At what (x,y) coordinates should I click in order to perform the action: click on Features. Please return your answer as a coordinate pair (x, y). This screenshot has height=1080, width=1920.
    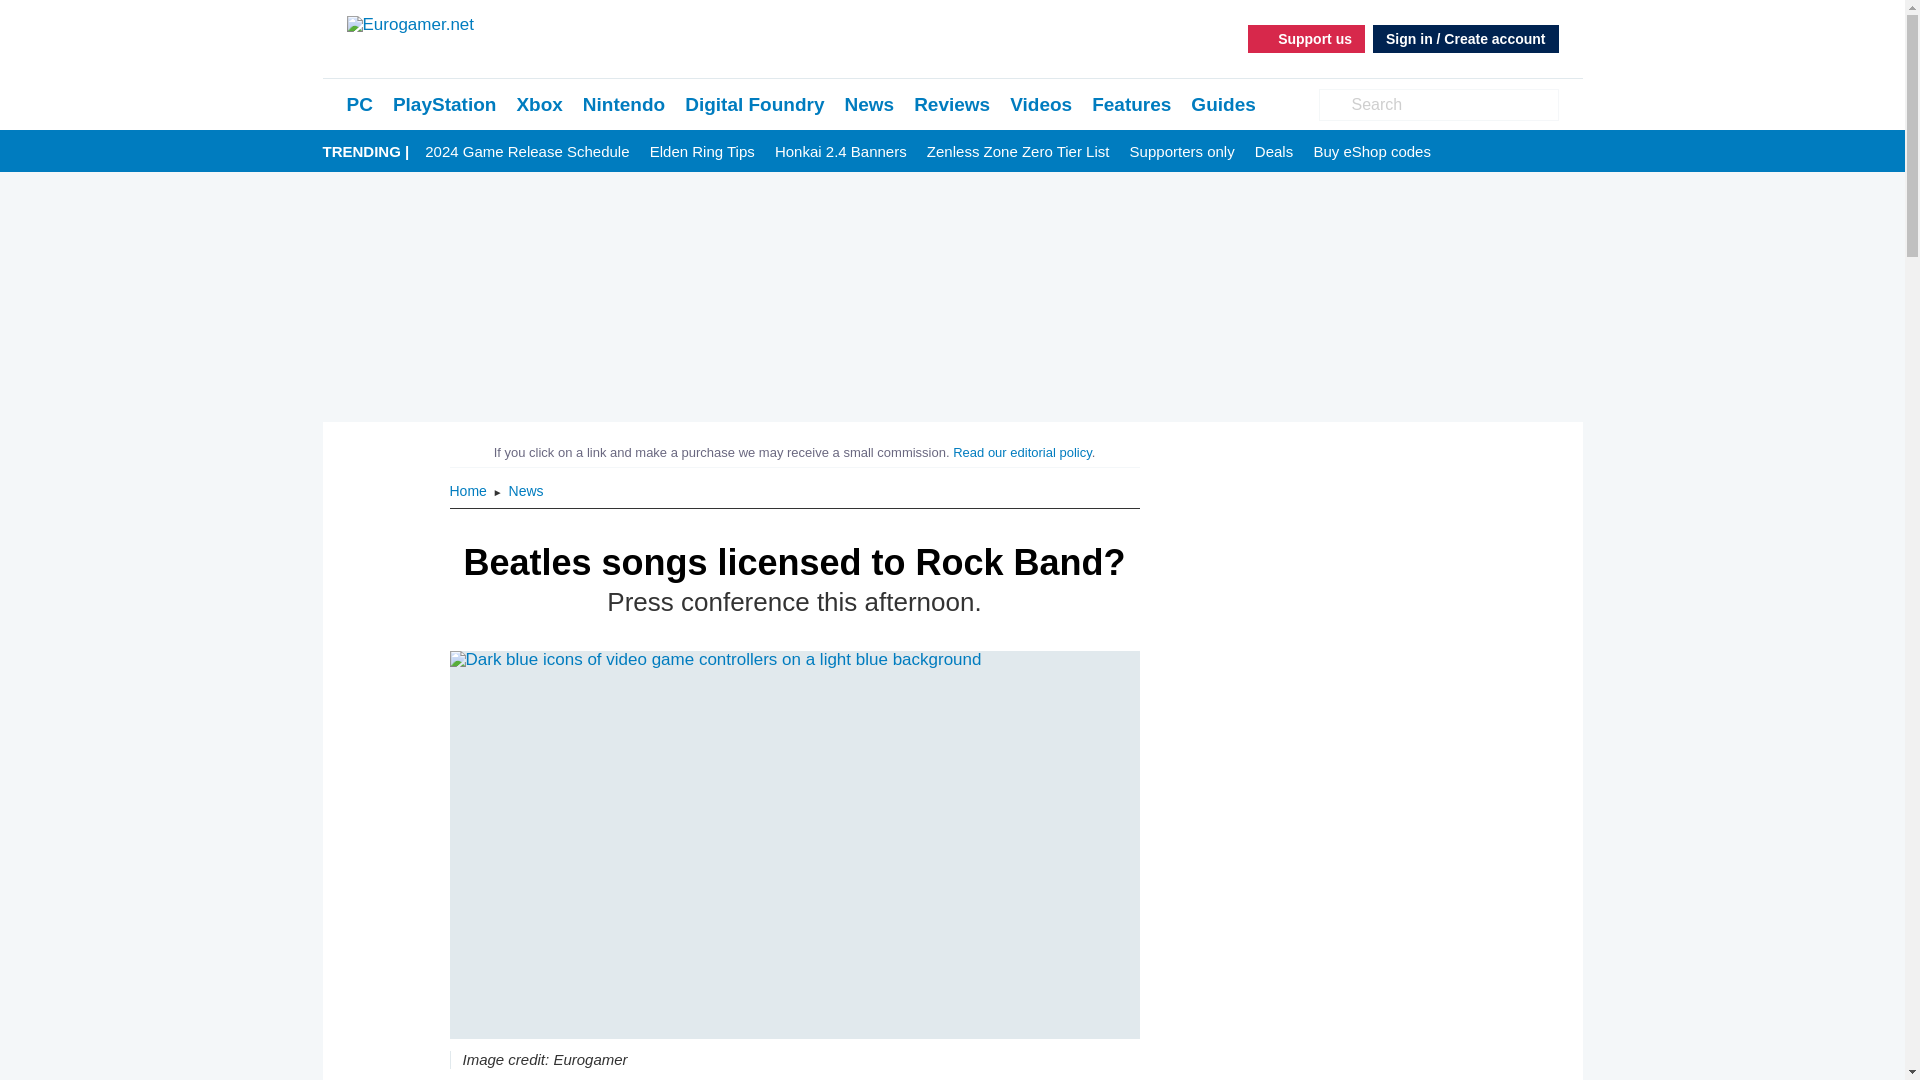
    Looking at the image, I should click on (1132, 104).